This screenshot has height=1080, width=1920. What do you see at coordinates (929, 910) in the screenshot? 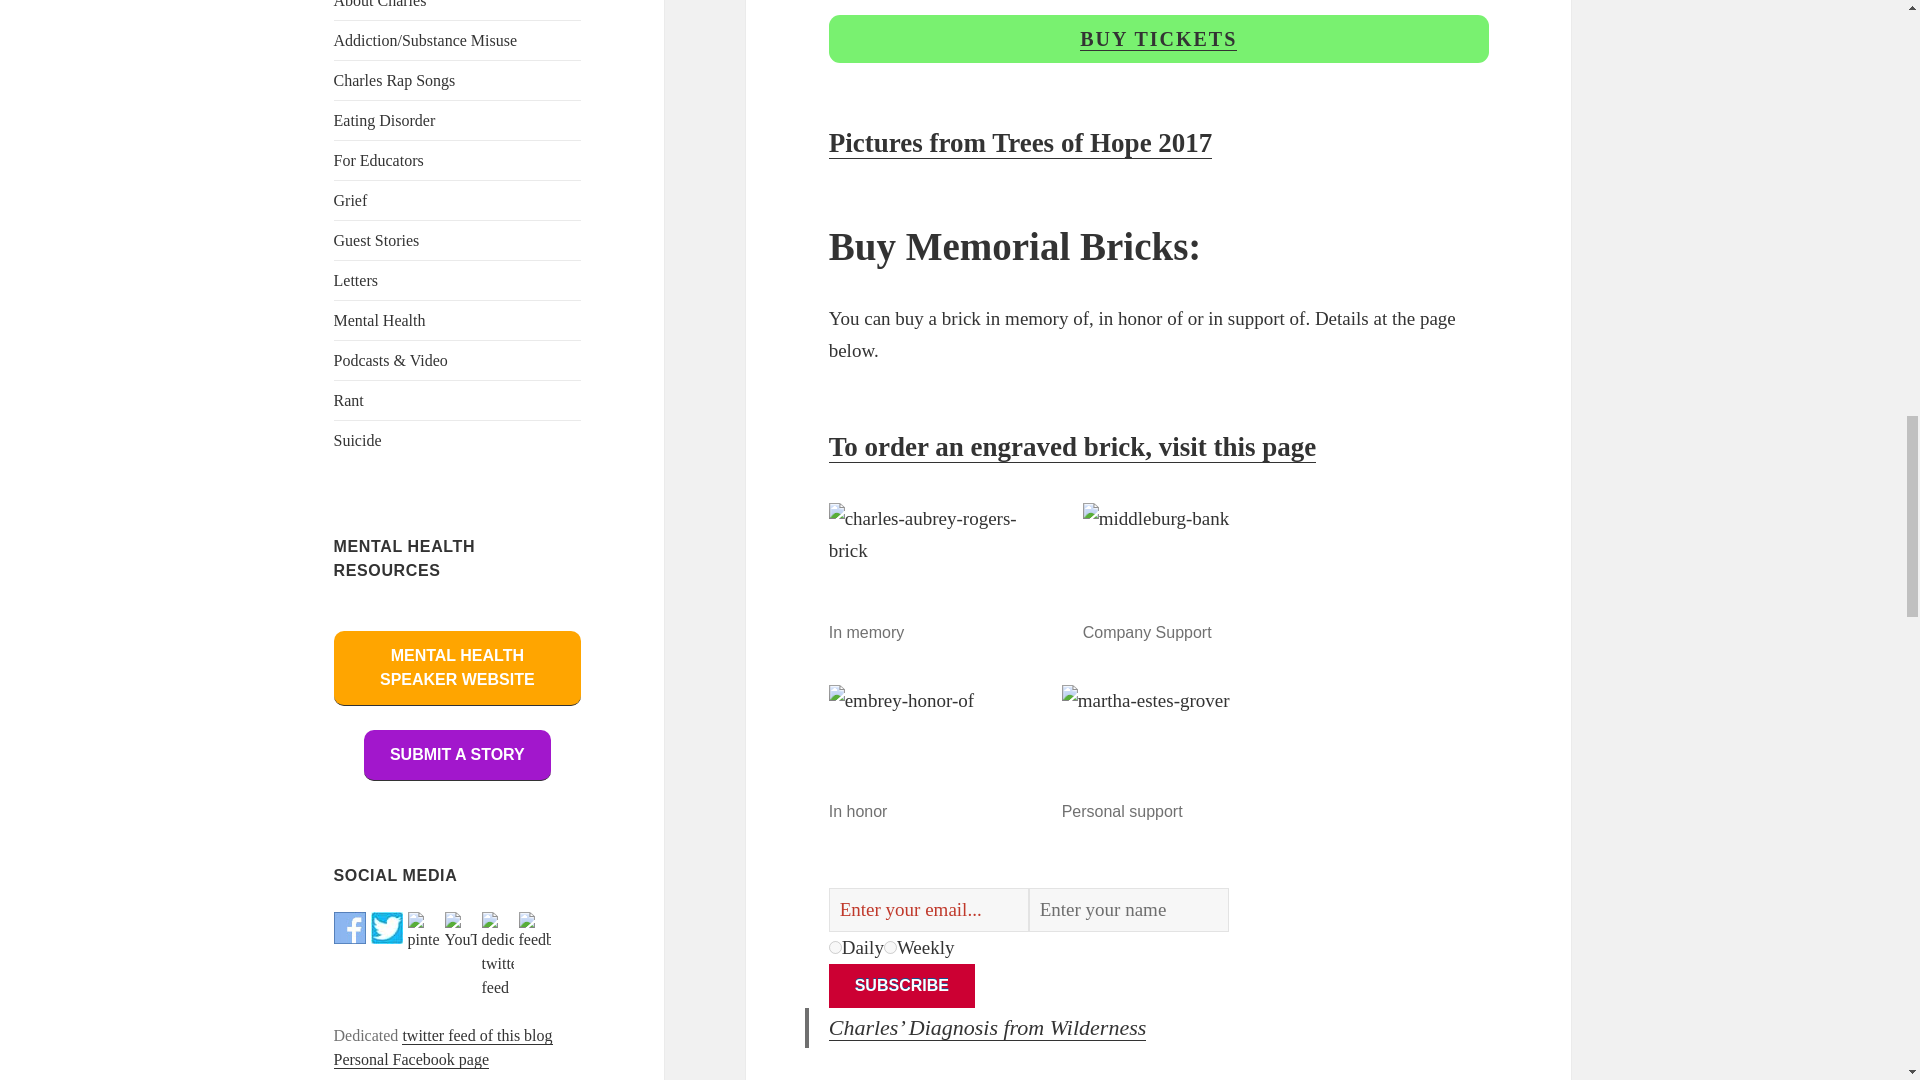
I see `Enter your email...` at bounding box center [929, 910].